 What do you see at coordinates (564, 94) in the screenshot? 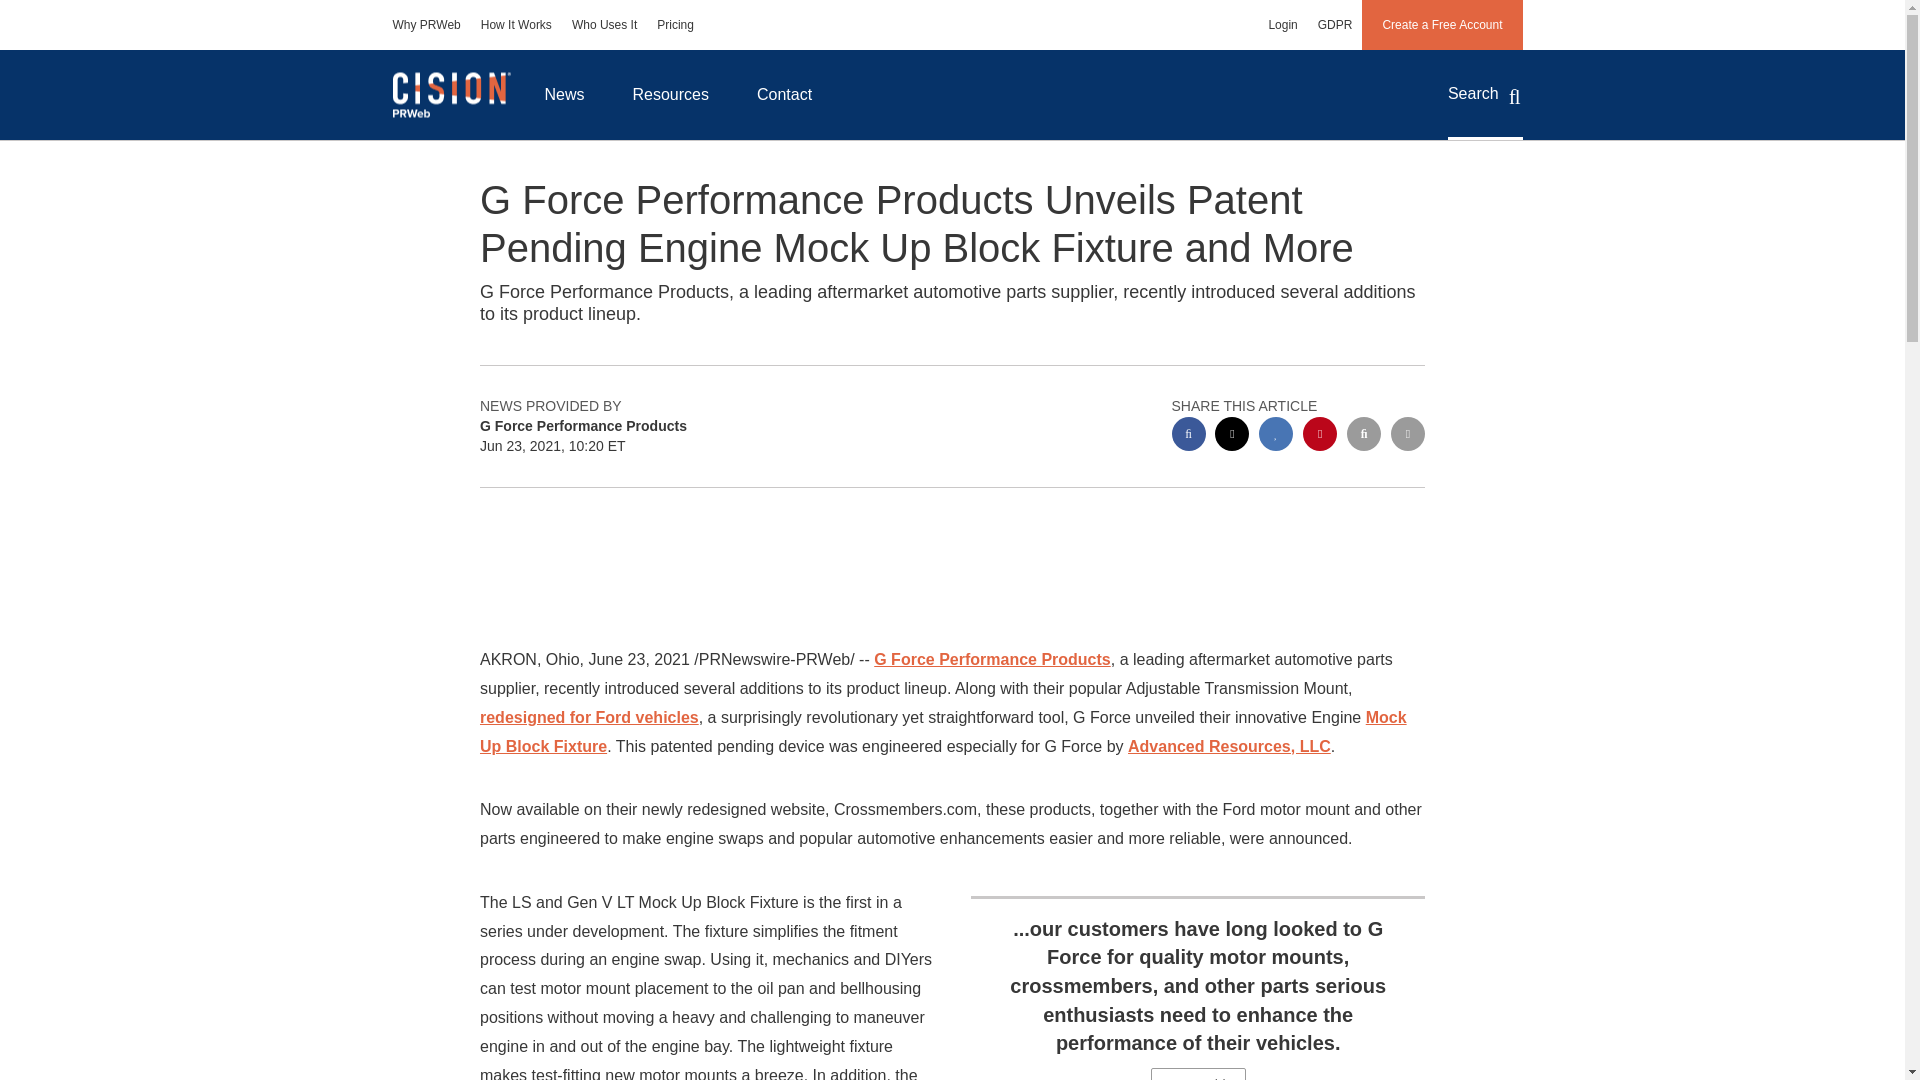
I see `News` at bounding box center [564, 94].